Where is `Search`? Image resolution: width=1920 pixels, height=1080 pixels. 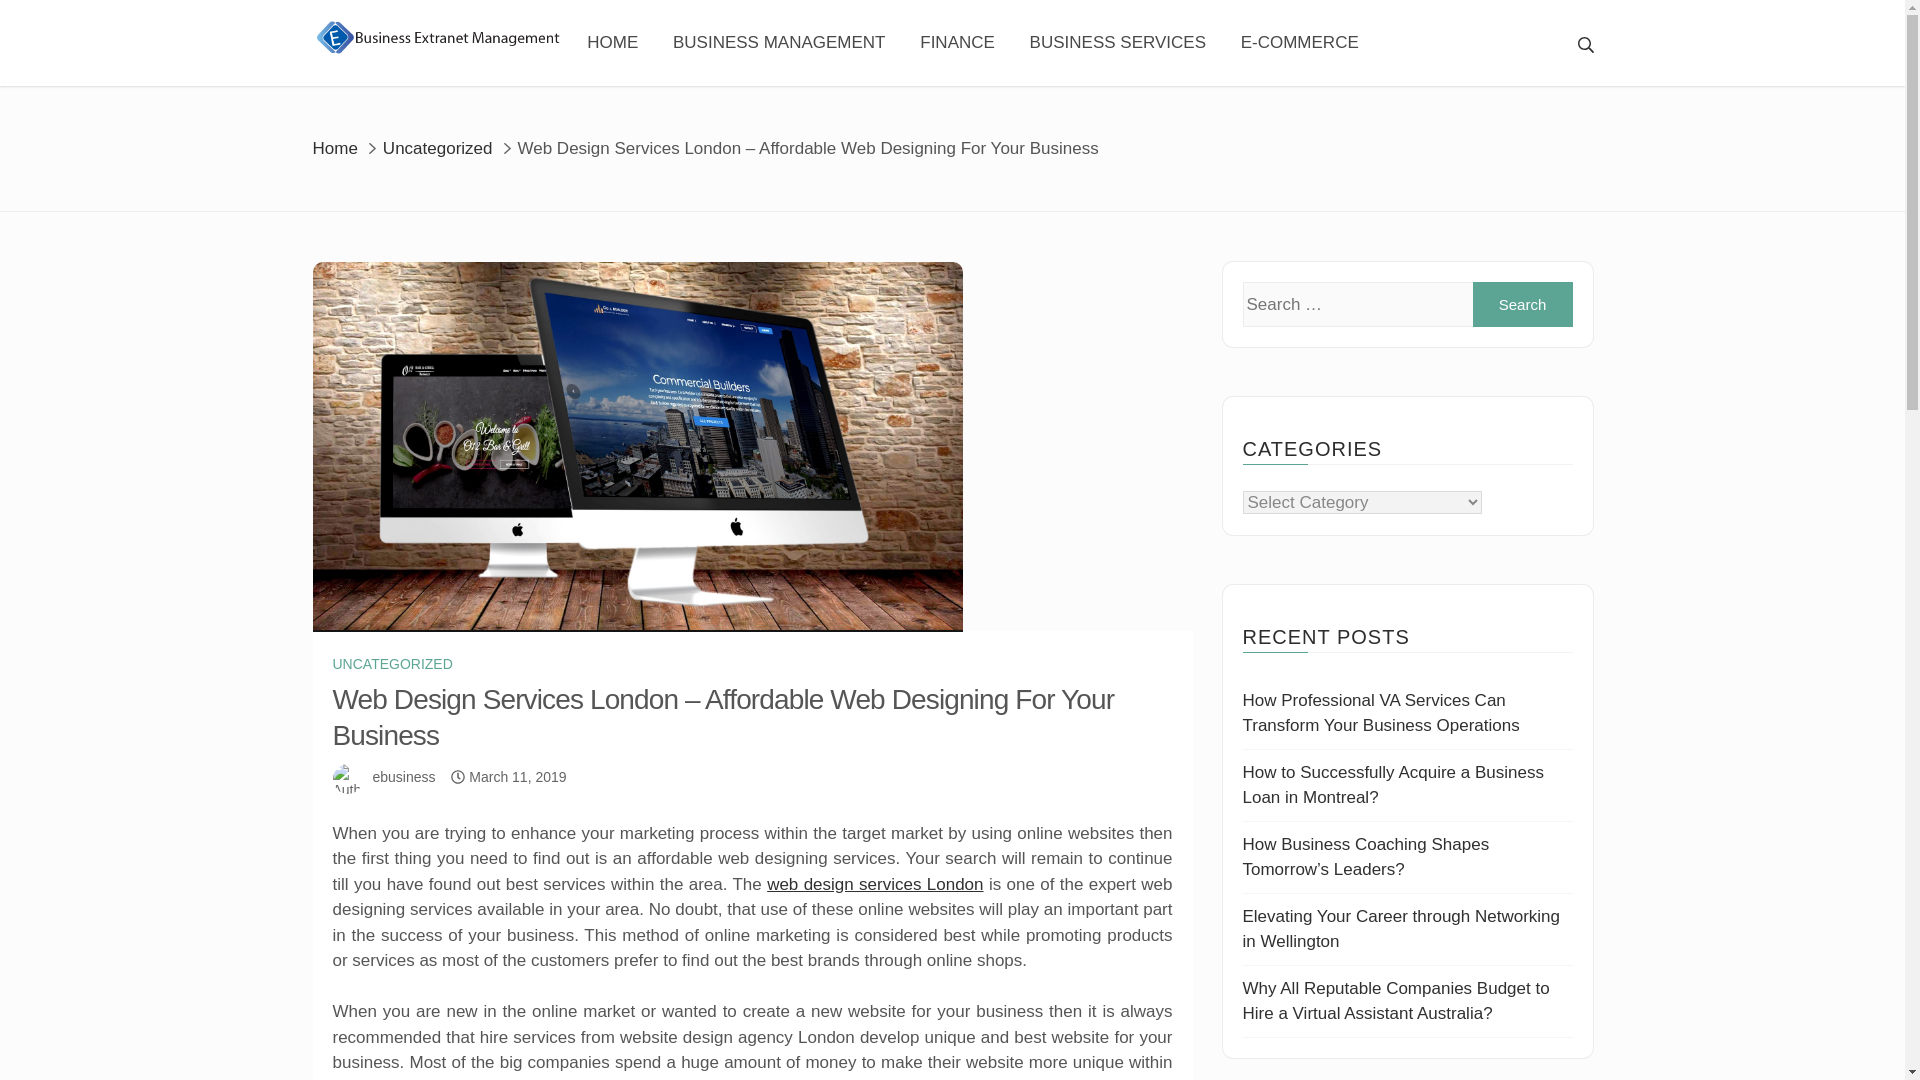
Search is located at coordinates (1522, 304).